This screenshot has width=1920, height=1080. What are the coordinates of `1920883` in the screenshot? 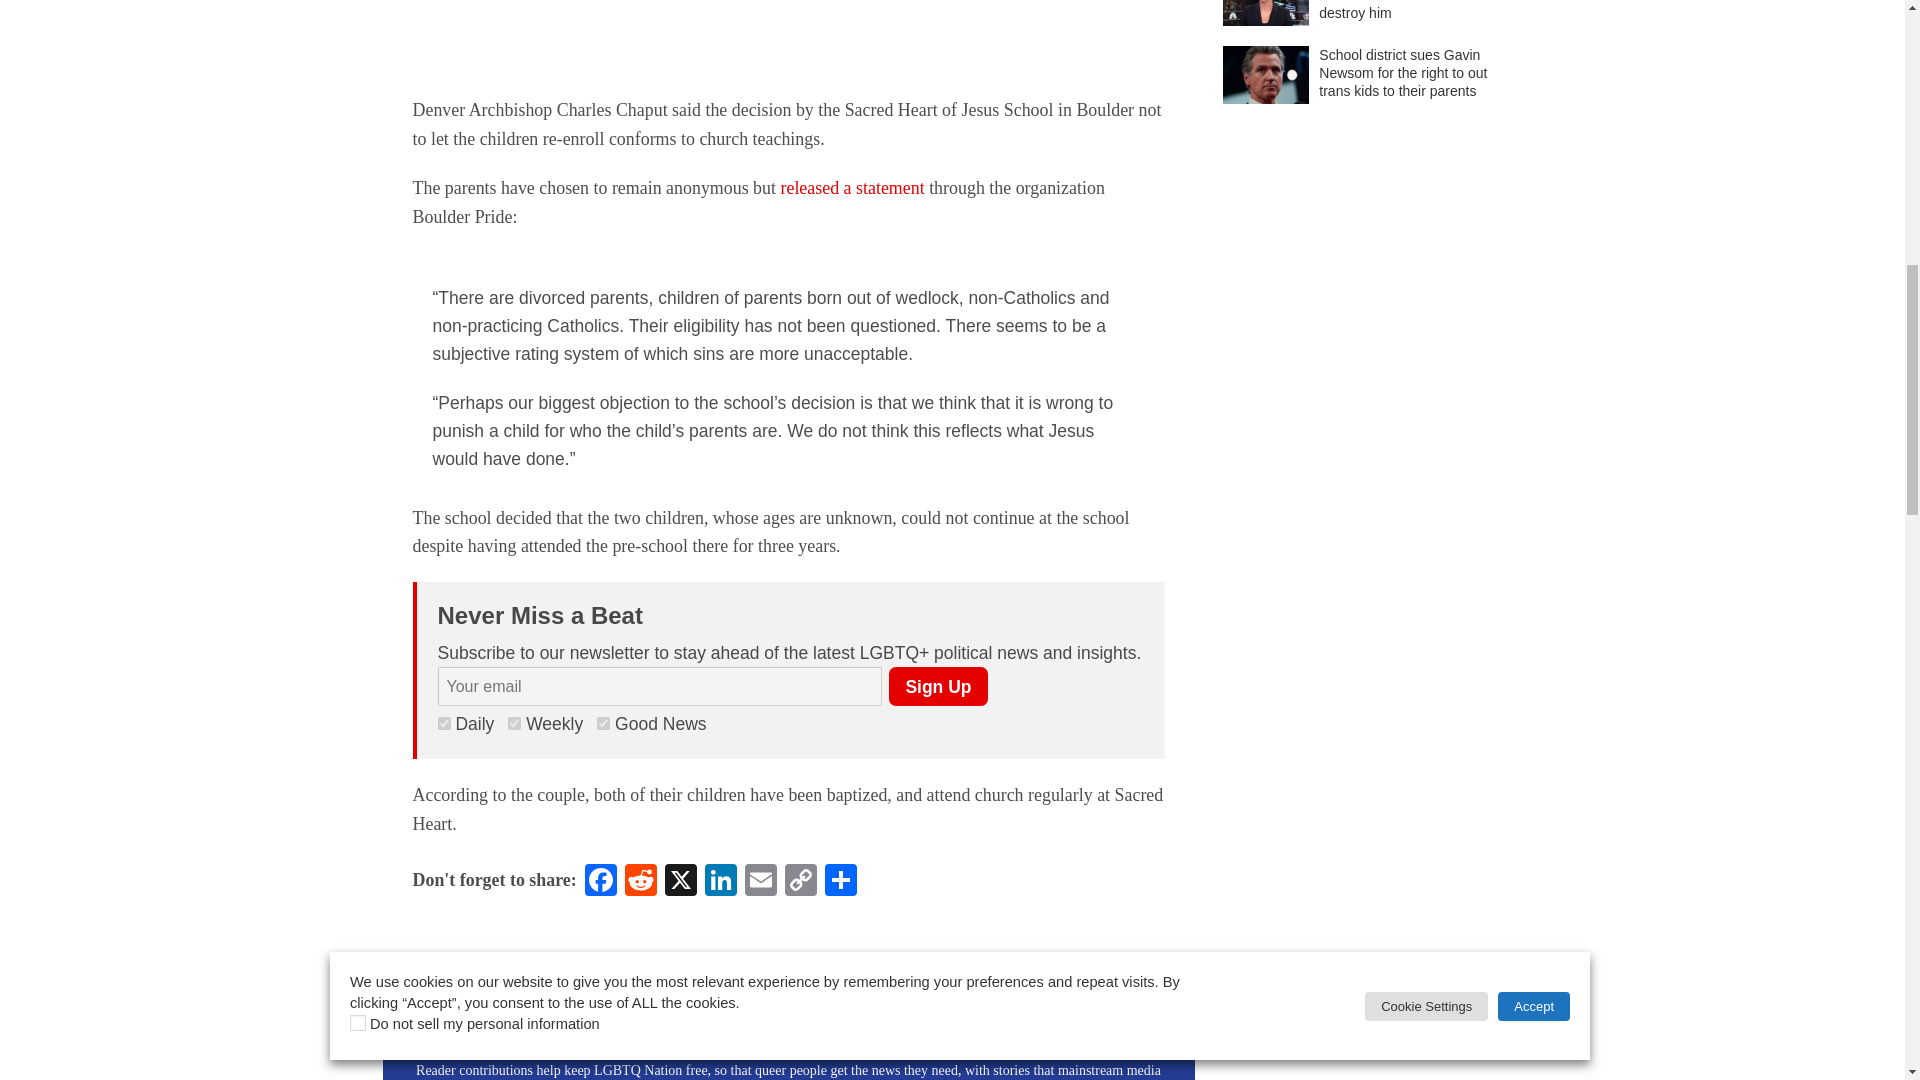 It's located at (604, 724).